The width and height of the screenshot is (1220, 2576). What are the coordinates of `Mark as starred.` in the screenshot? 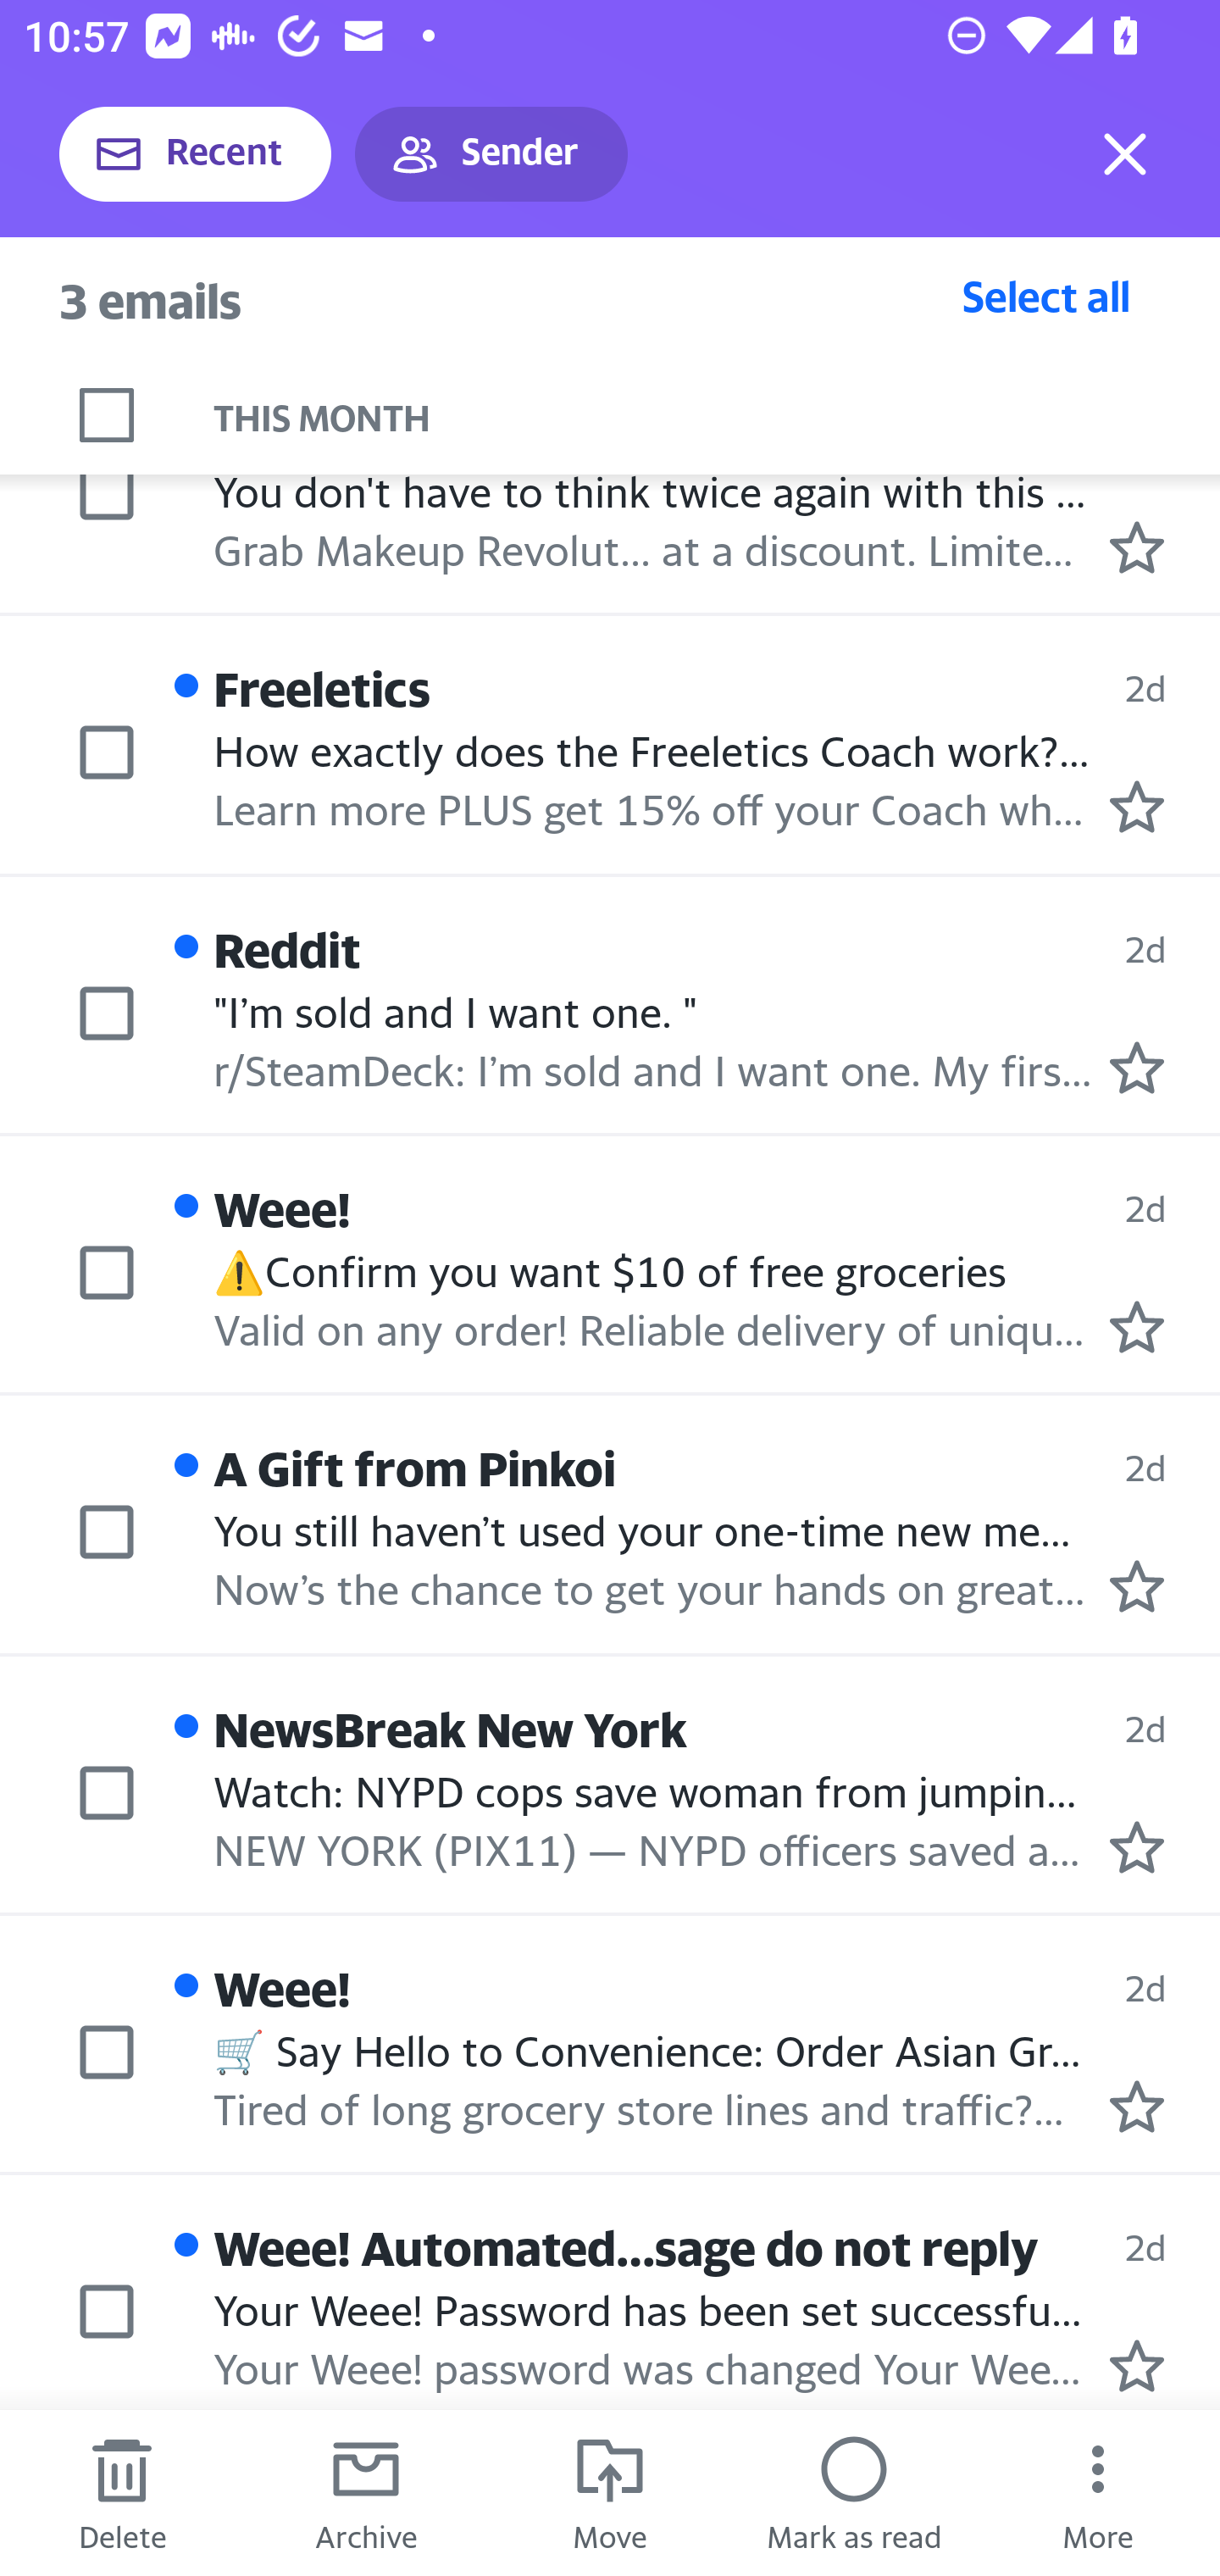 It's located at (1137, 1848).